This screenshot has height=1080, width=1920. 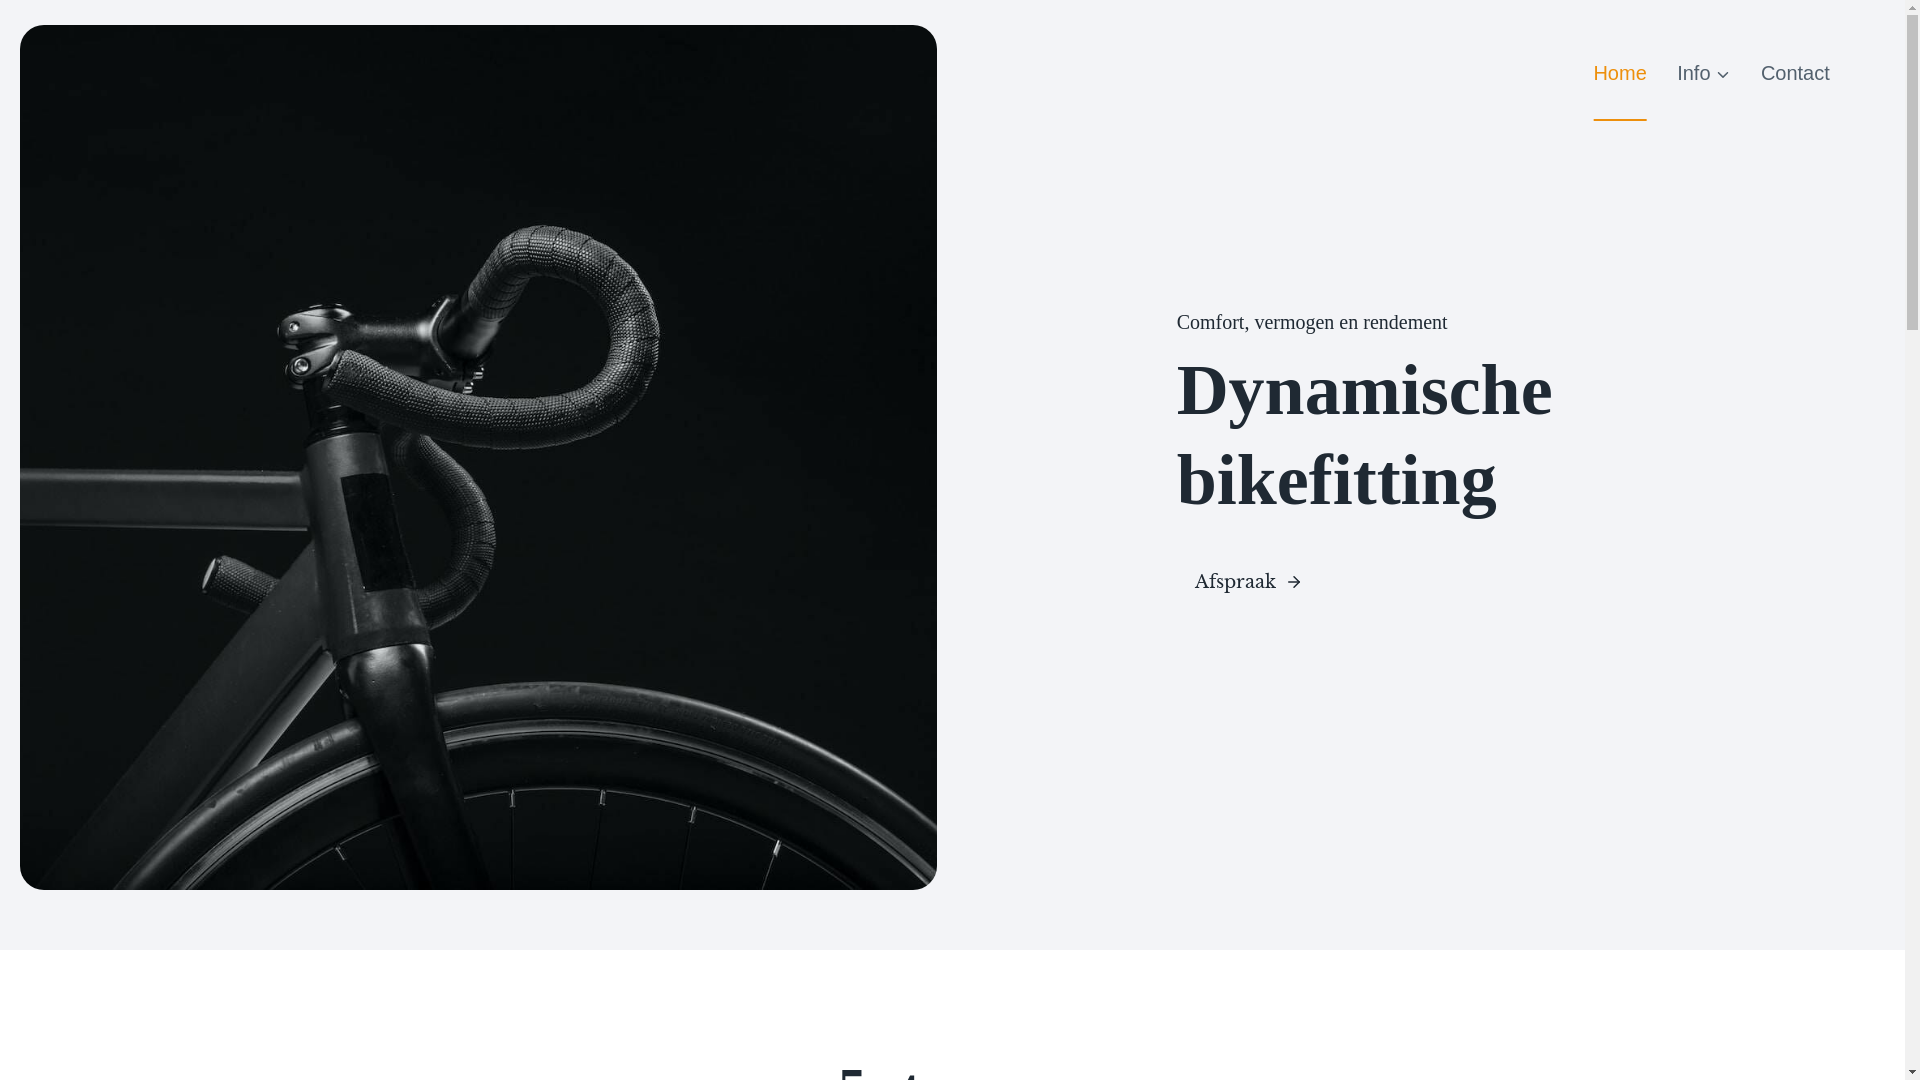 What do you see at coordinates (1796, 73) in the screenshot?
I see `Contact` at bounding box center [1796, 73].